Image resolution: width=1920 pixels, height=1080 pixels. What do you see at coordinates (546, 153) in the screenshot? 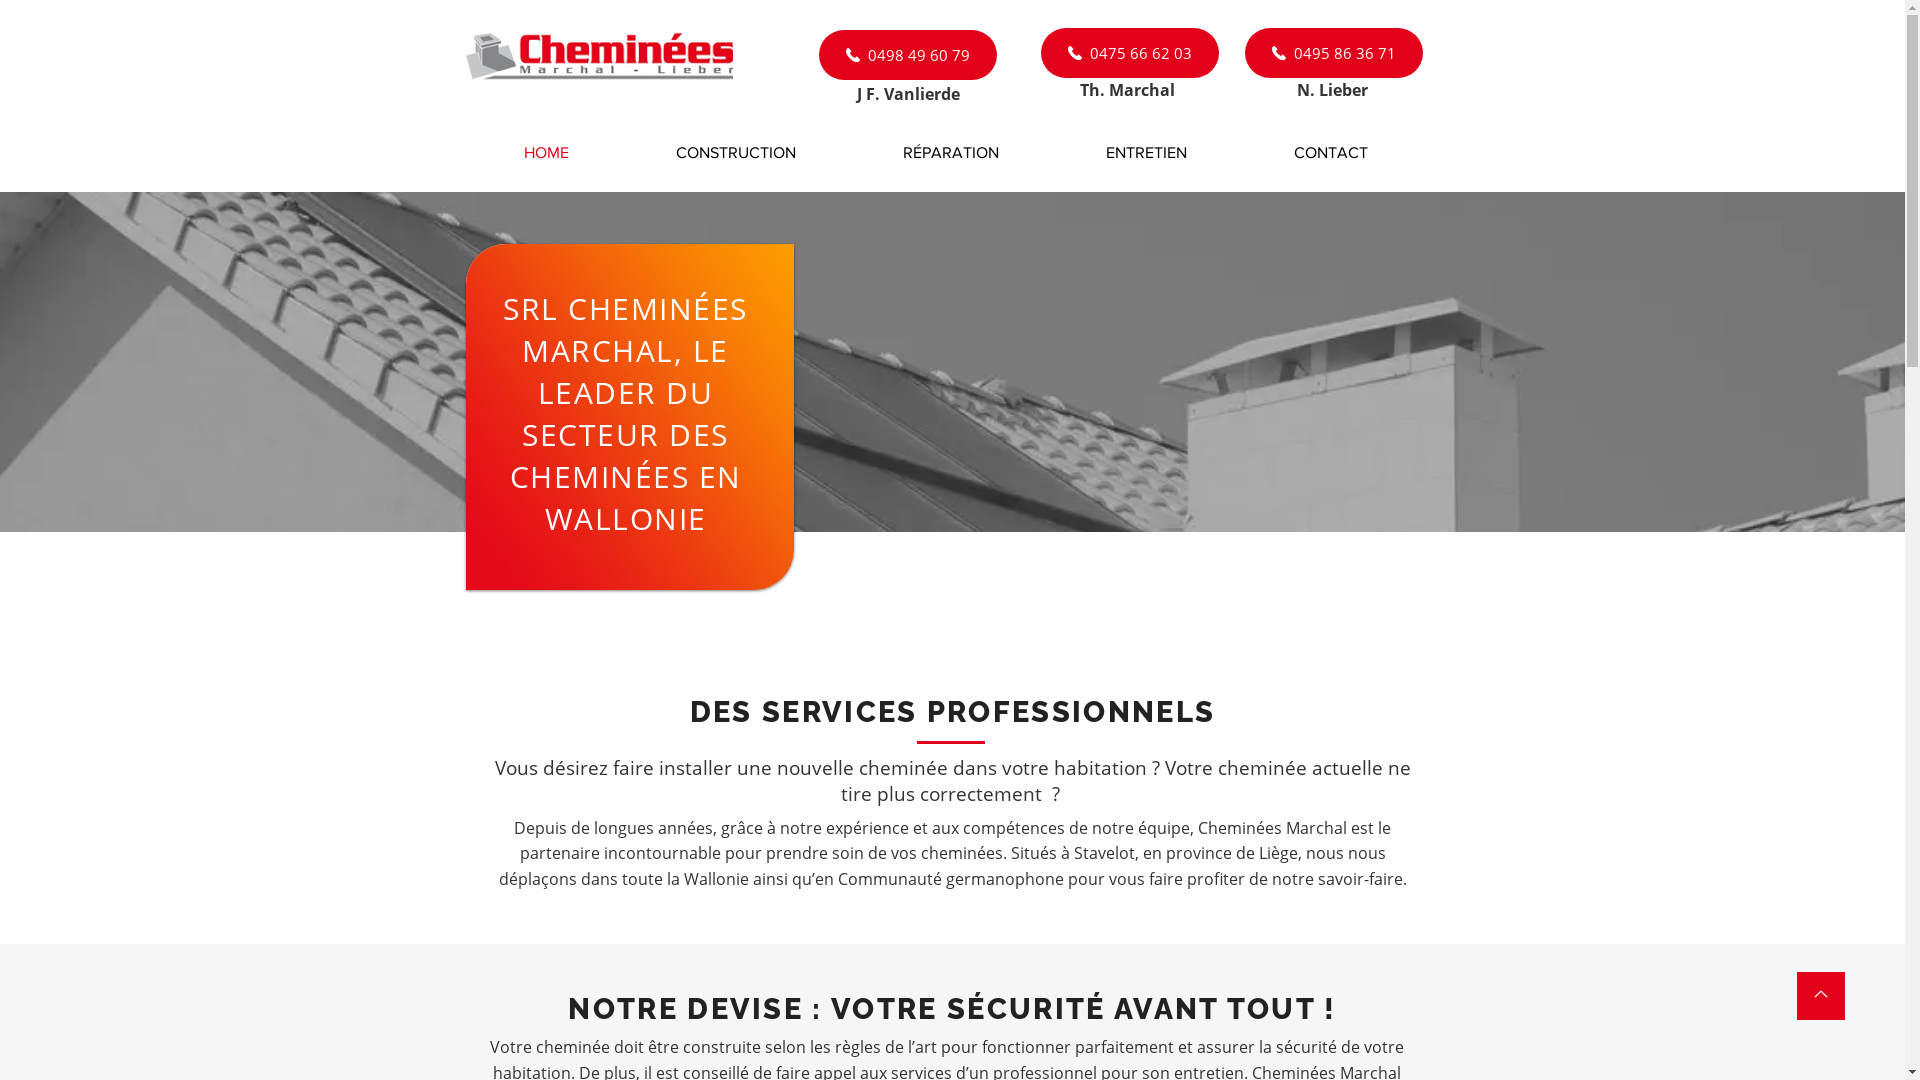
I see `HOME` at bounding box center [546, 153].